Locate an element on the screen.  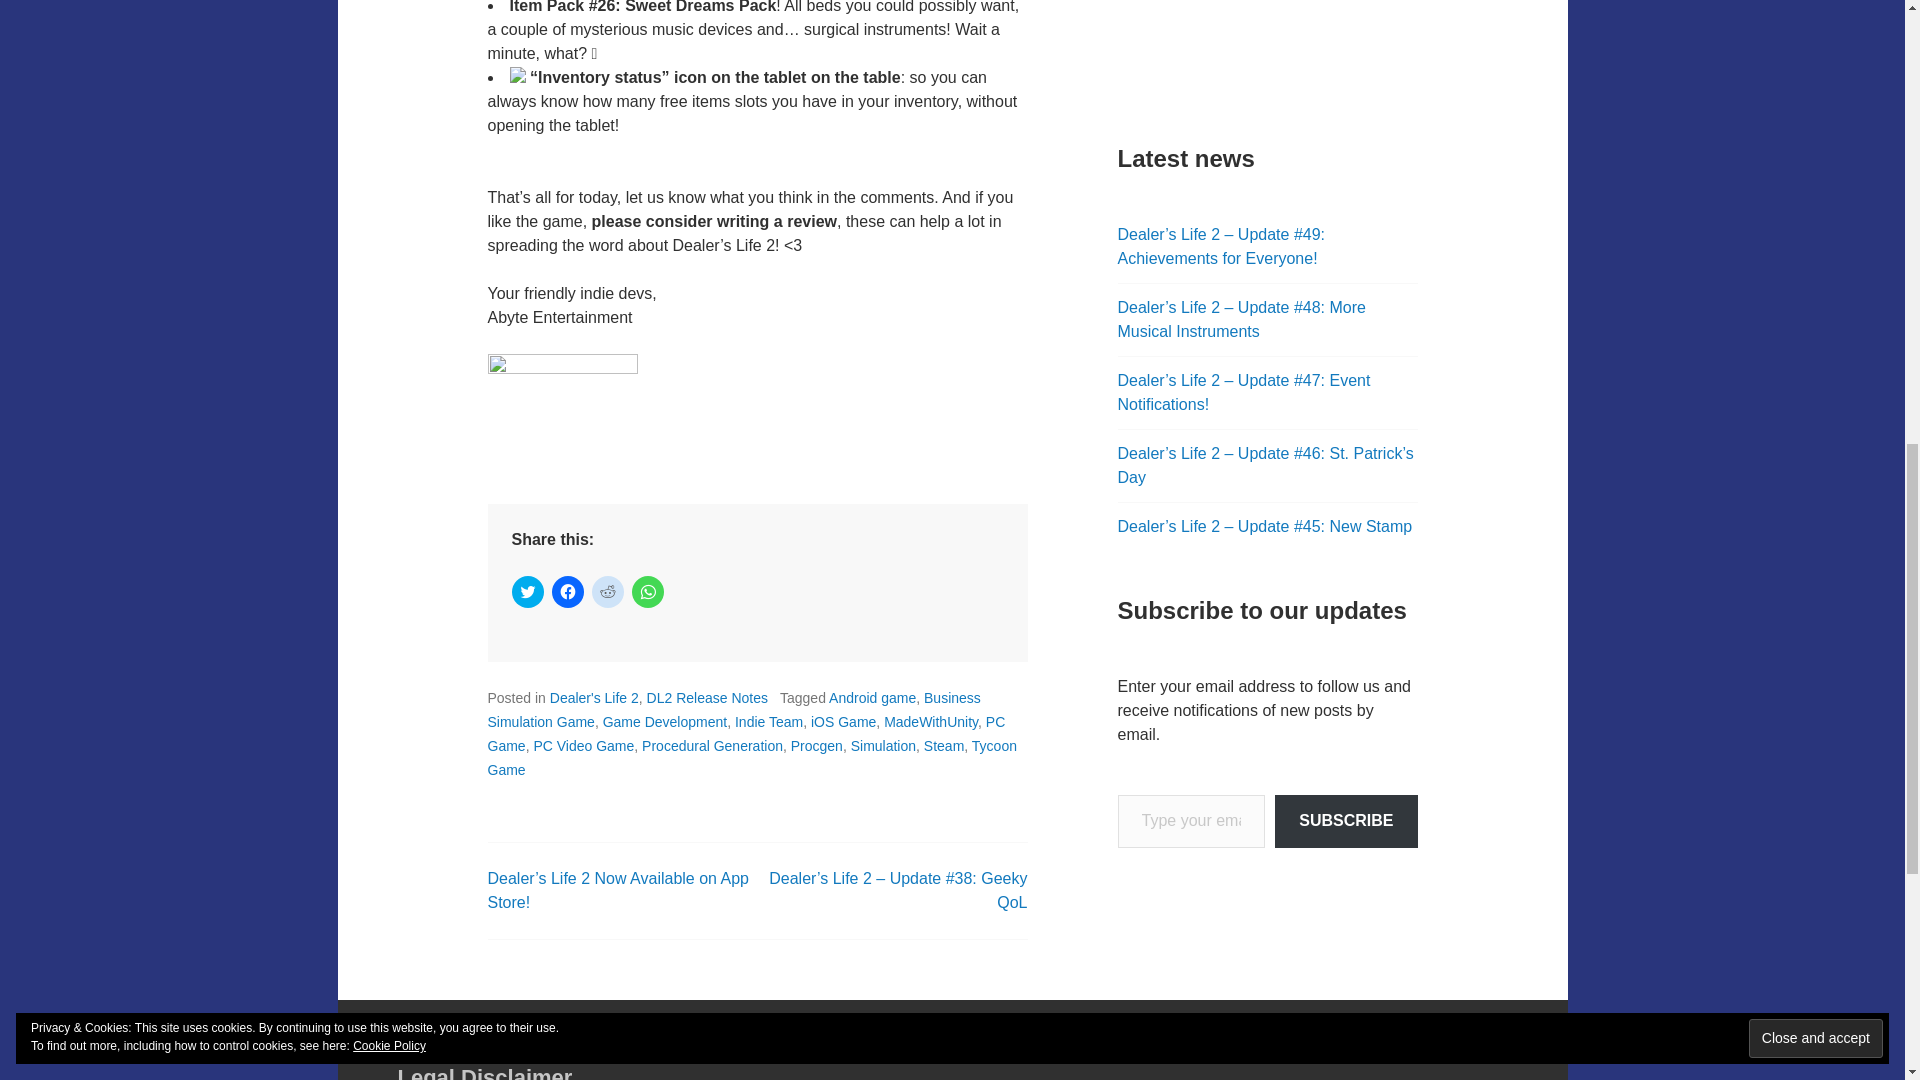
Android game is located at coordinates (872, 698).